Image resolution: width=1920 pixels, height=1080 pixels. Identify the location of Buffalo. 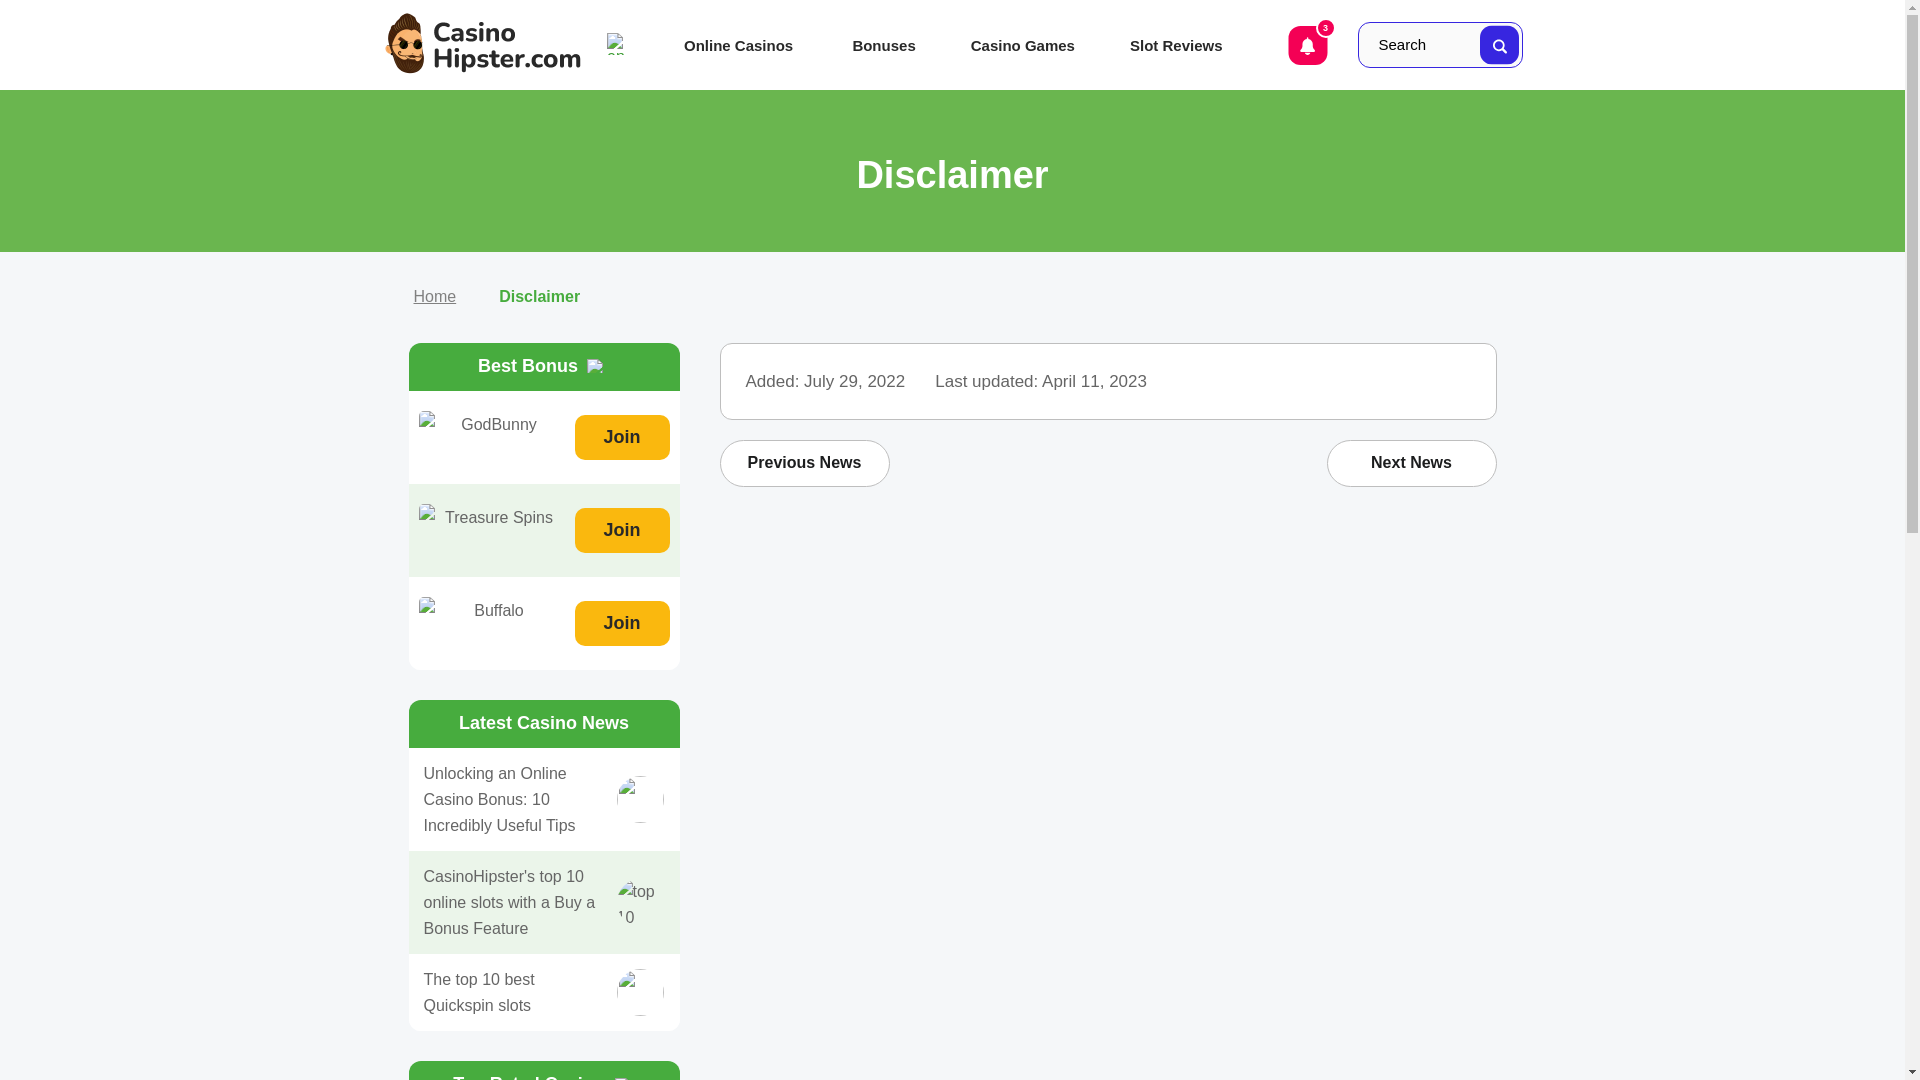
(490, 619).